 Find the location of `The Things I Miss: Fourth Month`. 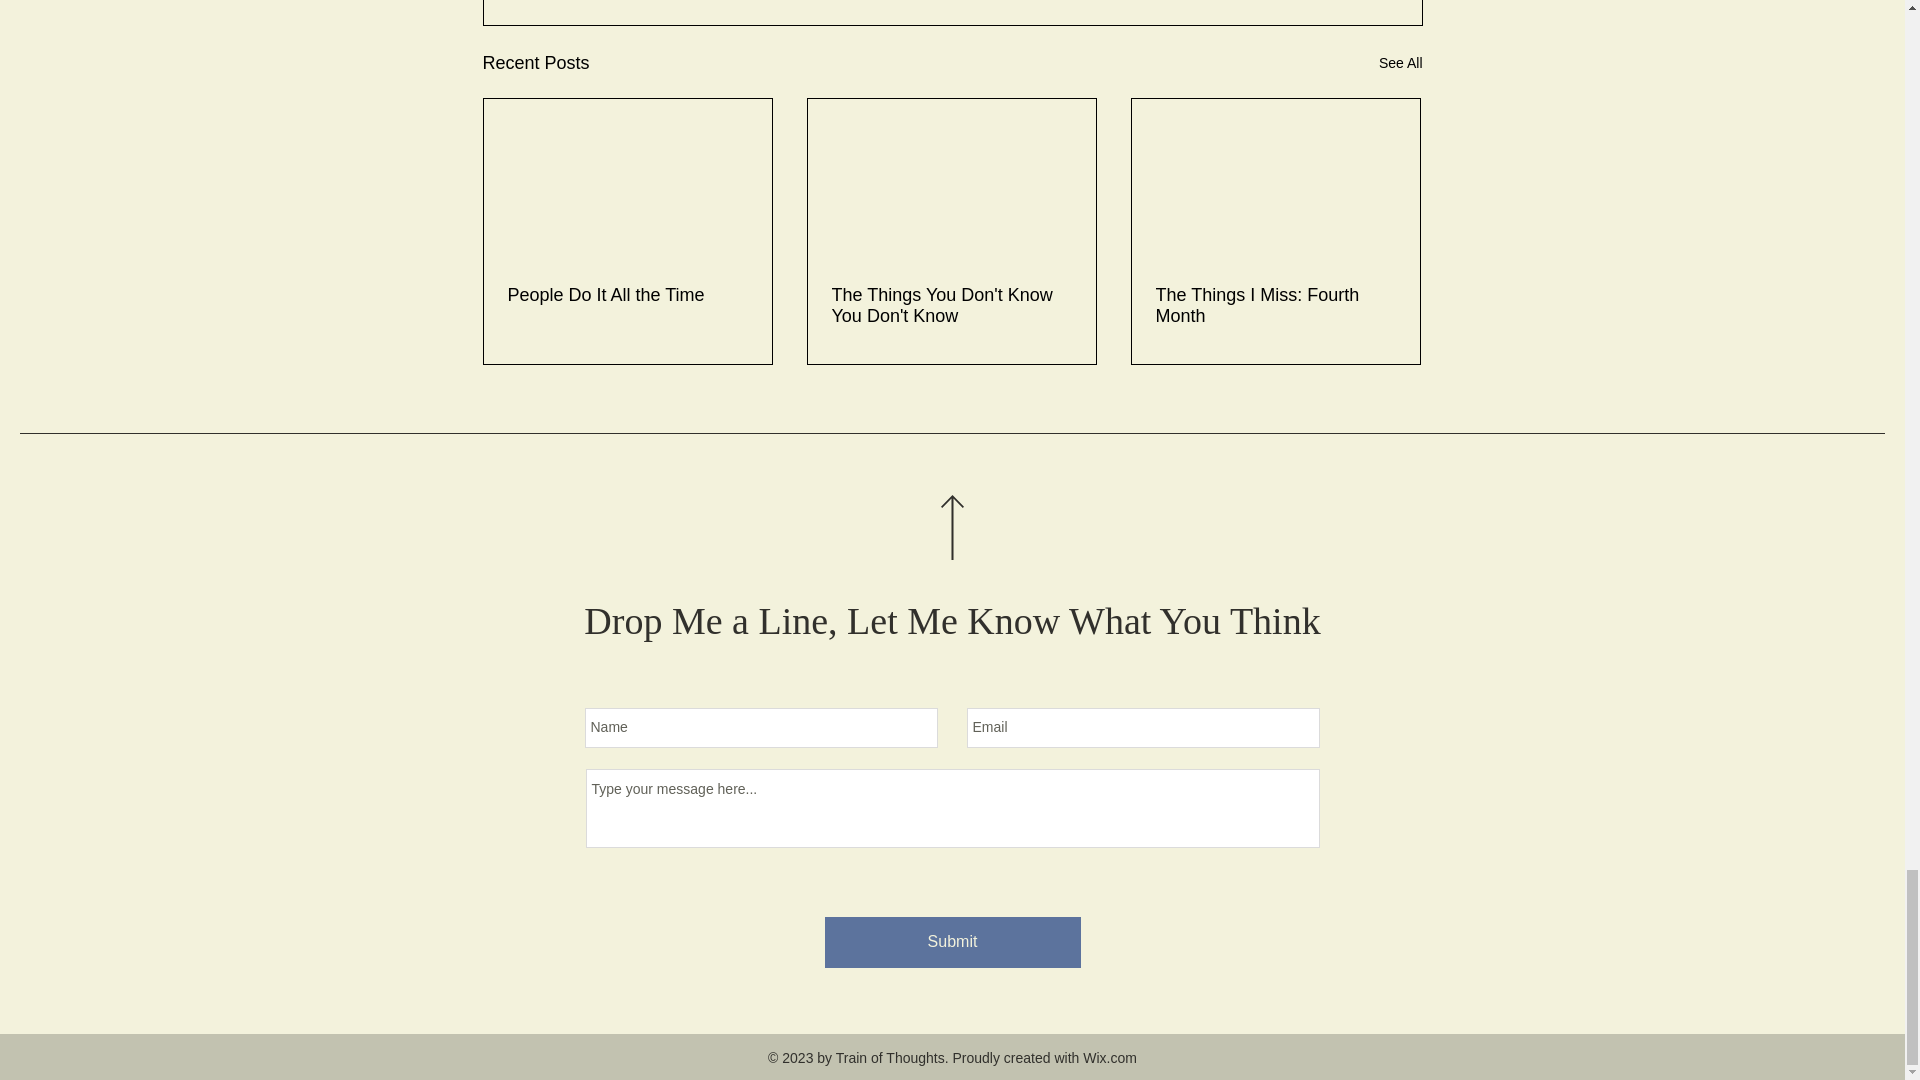

The Things I Miss: Fourth Month is located at coordinates (1275, 306).